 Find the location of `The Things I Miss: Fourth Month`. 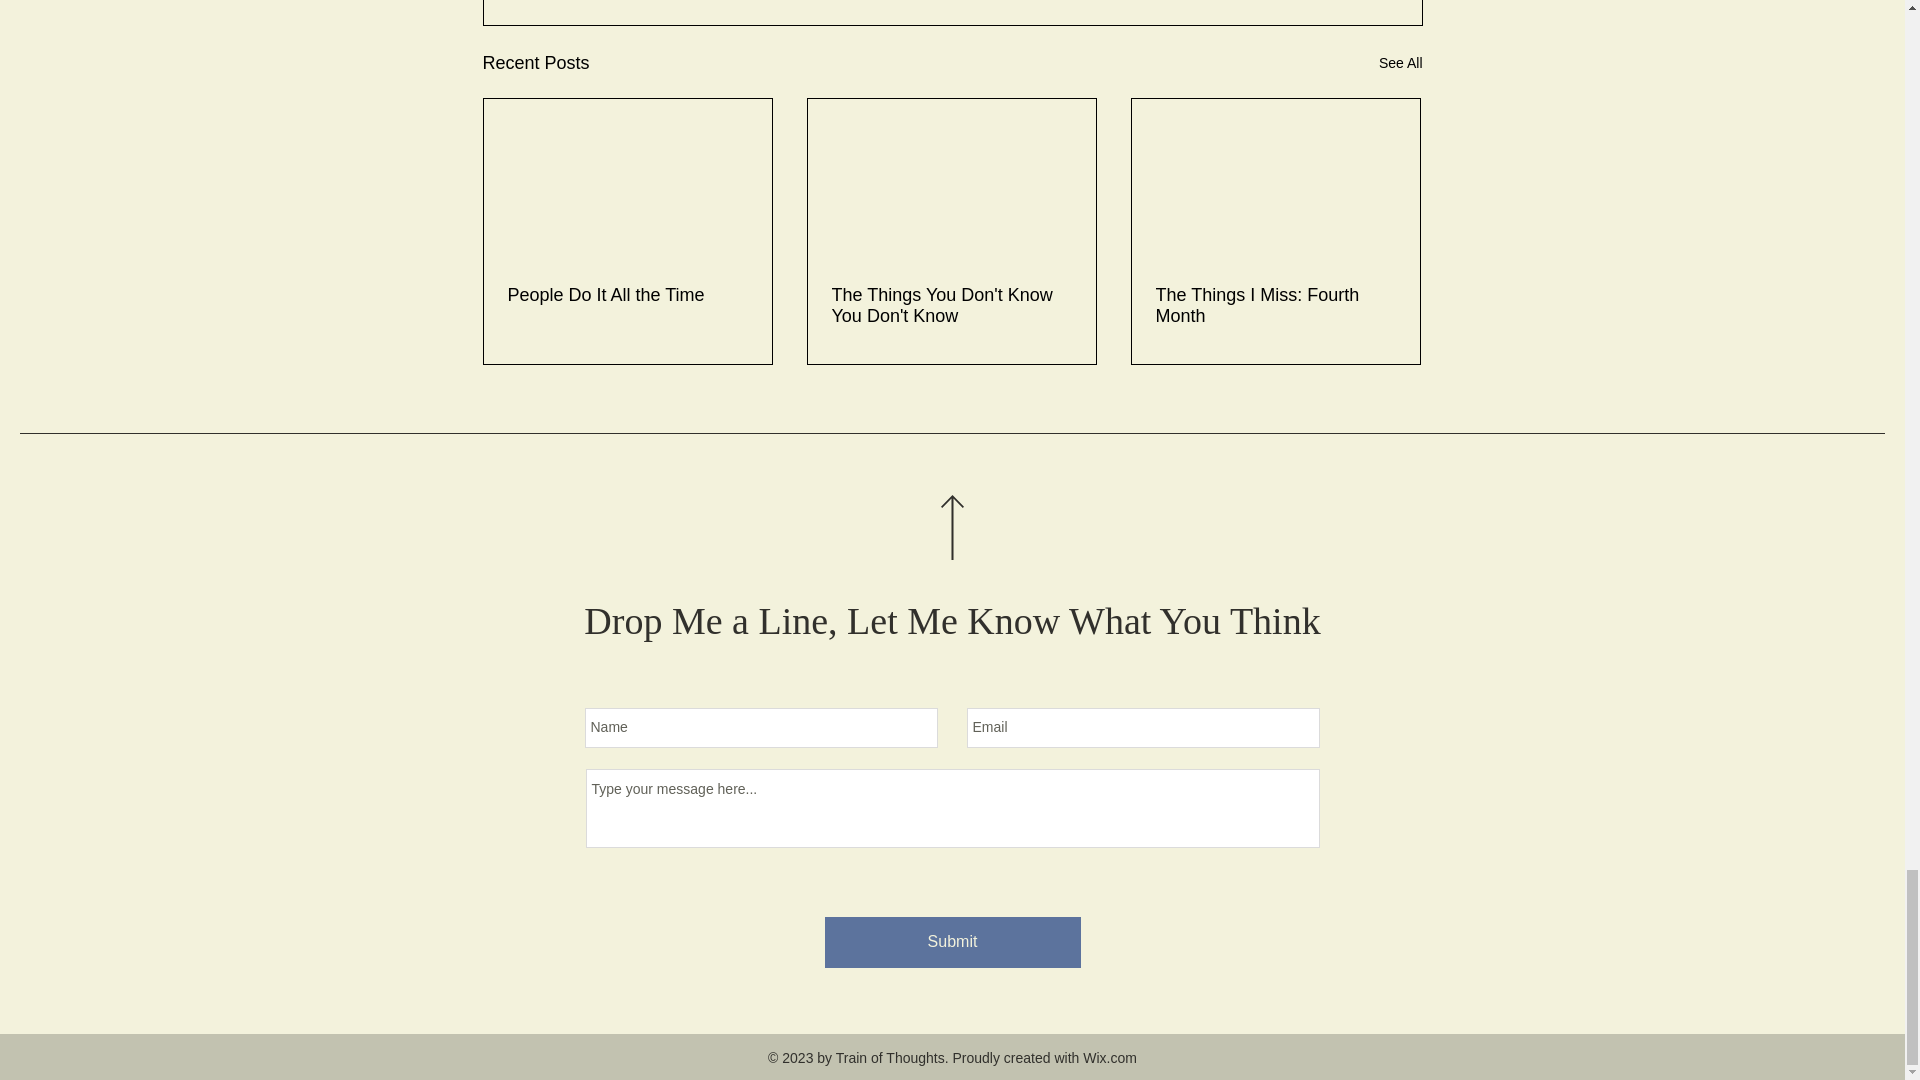

The Things I Miss: Fourth Month is located at coordinates (1275, 306).